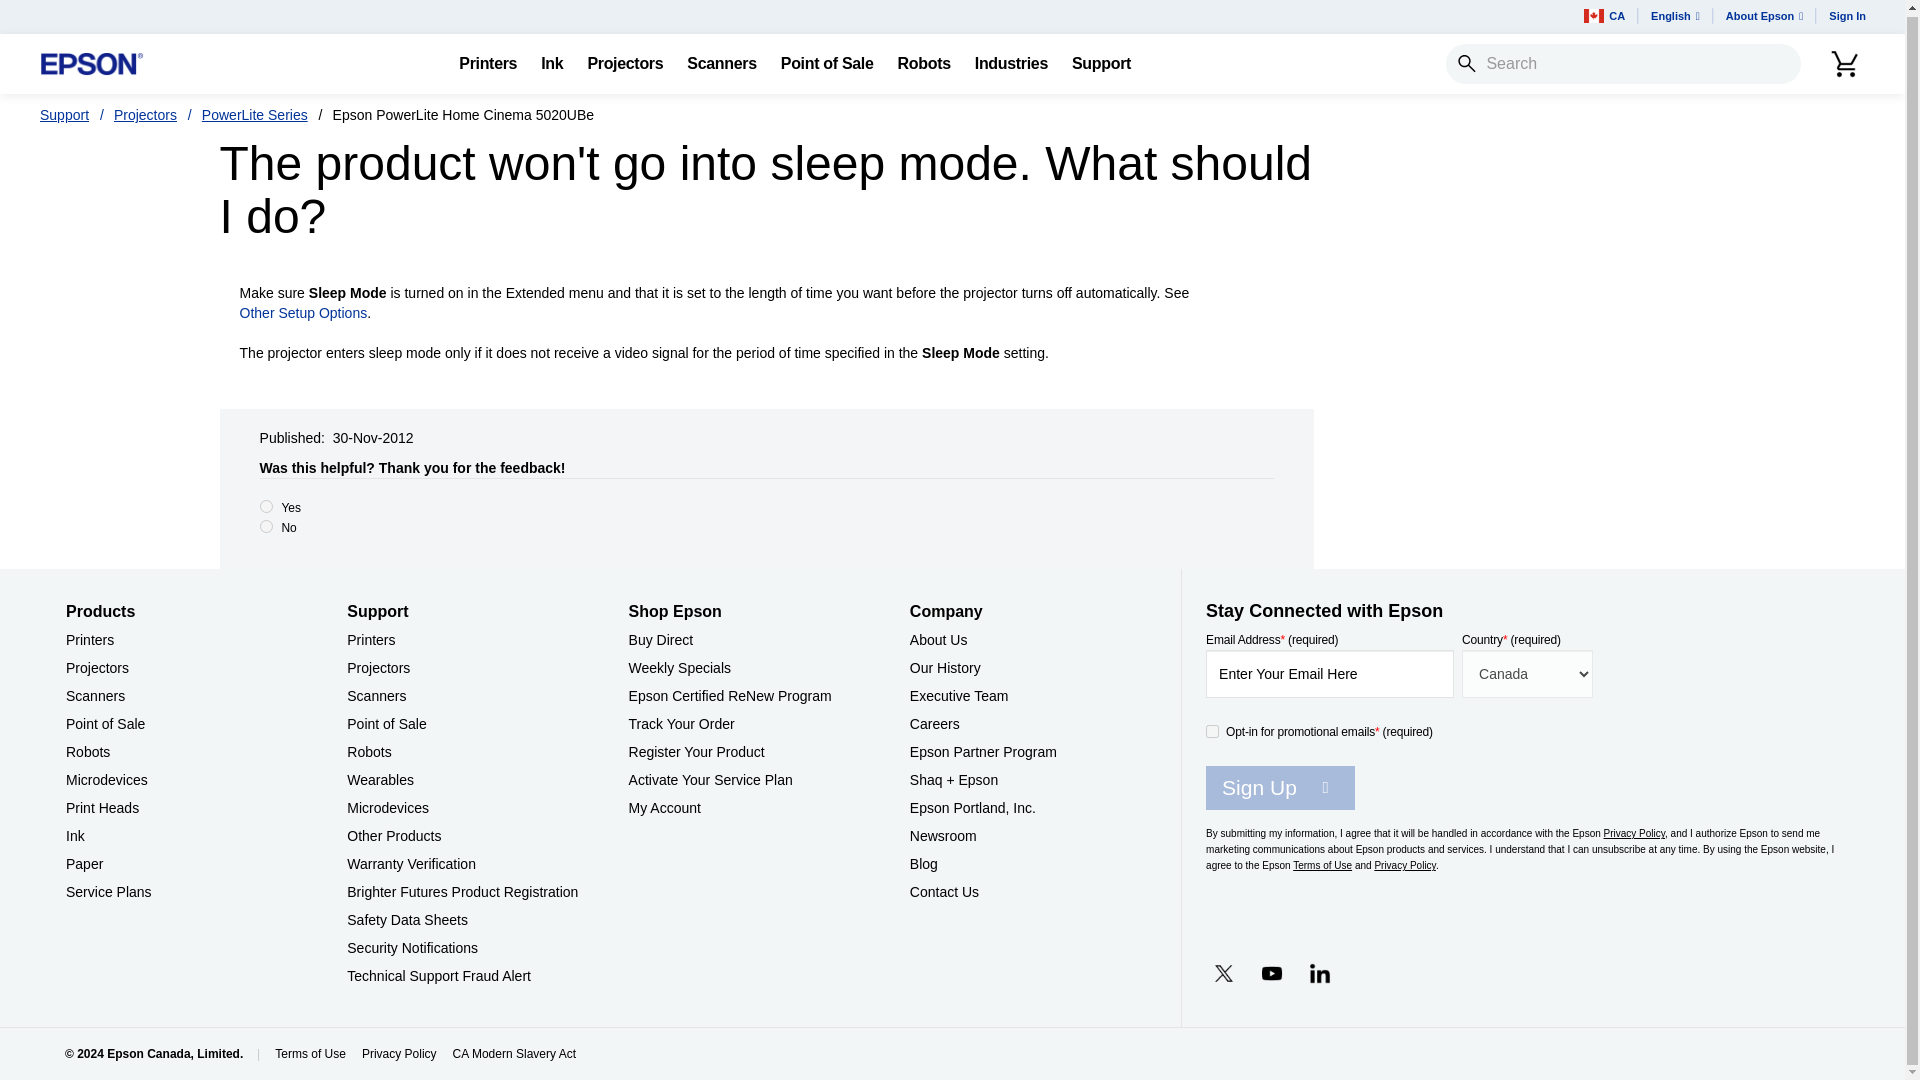 The height and width of the screenshot is (1080, 1920). I want to click on Sign In, so click(1846, 16).